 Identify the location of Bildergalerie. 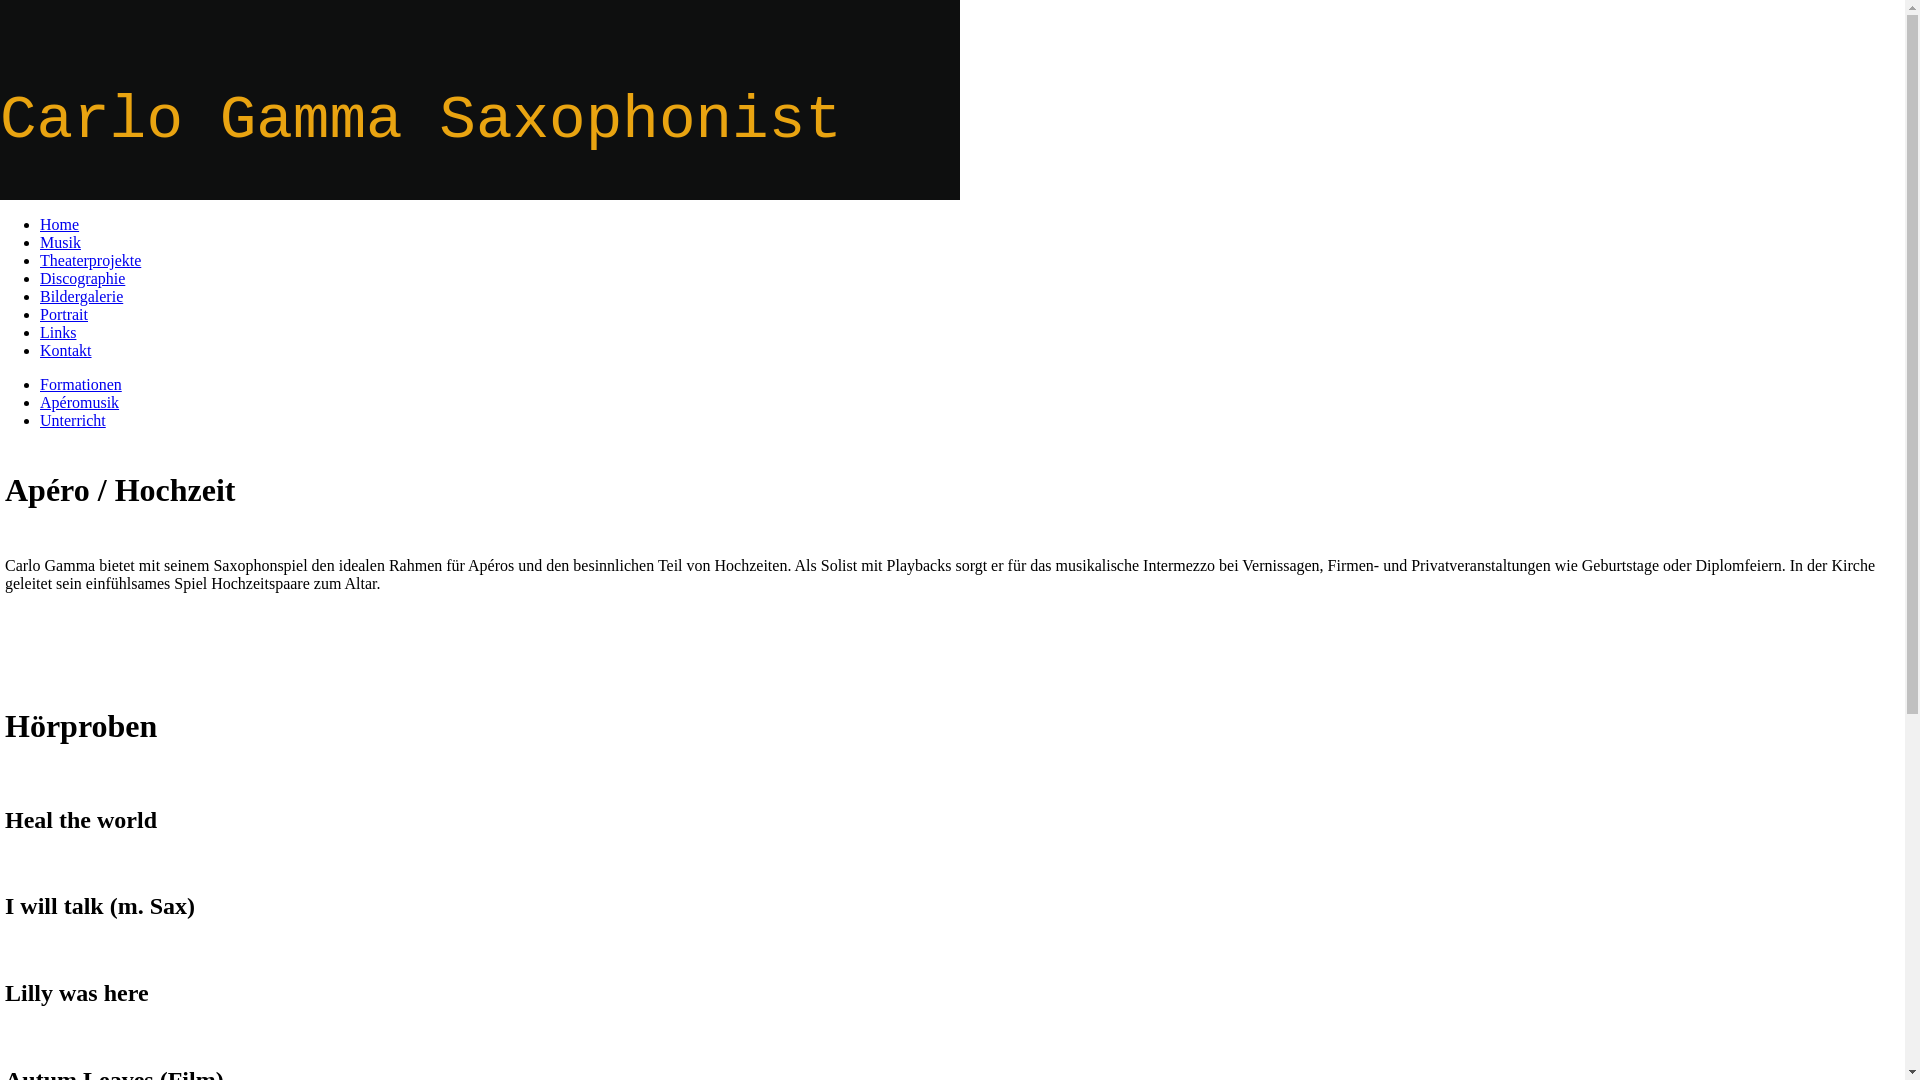
(81, 296).